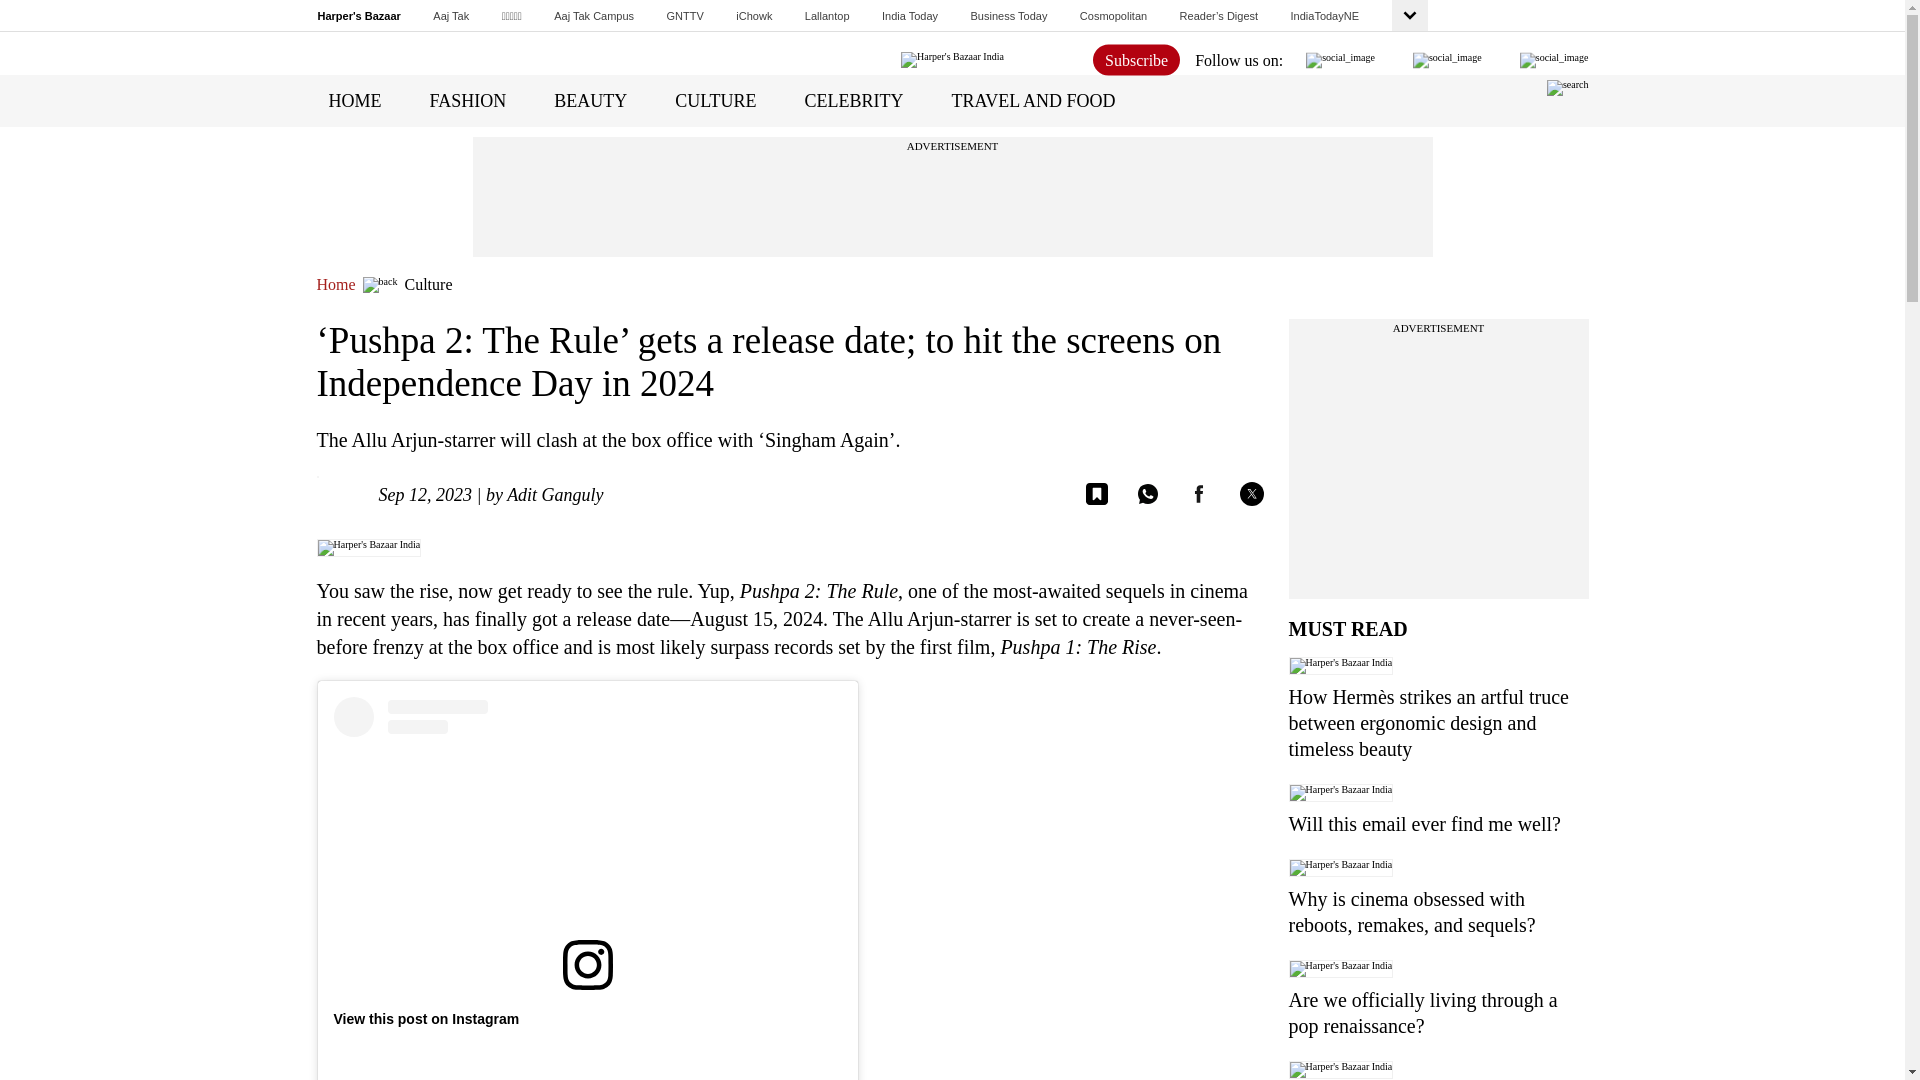 Image resolution: width=1920 pixels, height=1080 pixels. What do you see at coordinates (1034, 100) in the screenshot?
I see `TRAVEL AND FOOD` at bounding box center [1034, 100].